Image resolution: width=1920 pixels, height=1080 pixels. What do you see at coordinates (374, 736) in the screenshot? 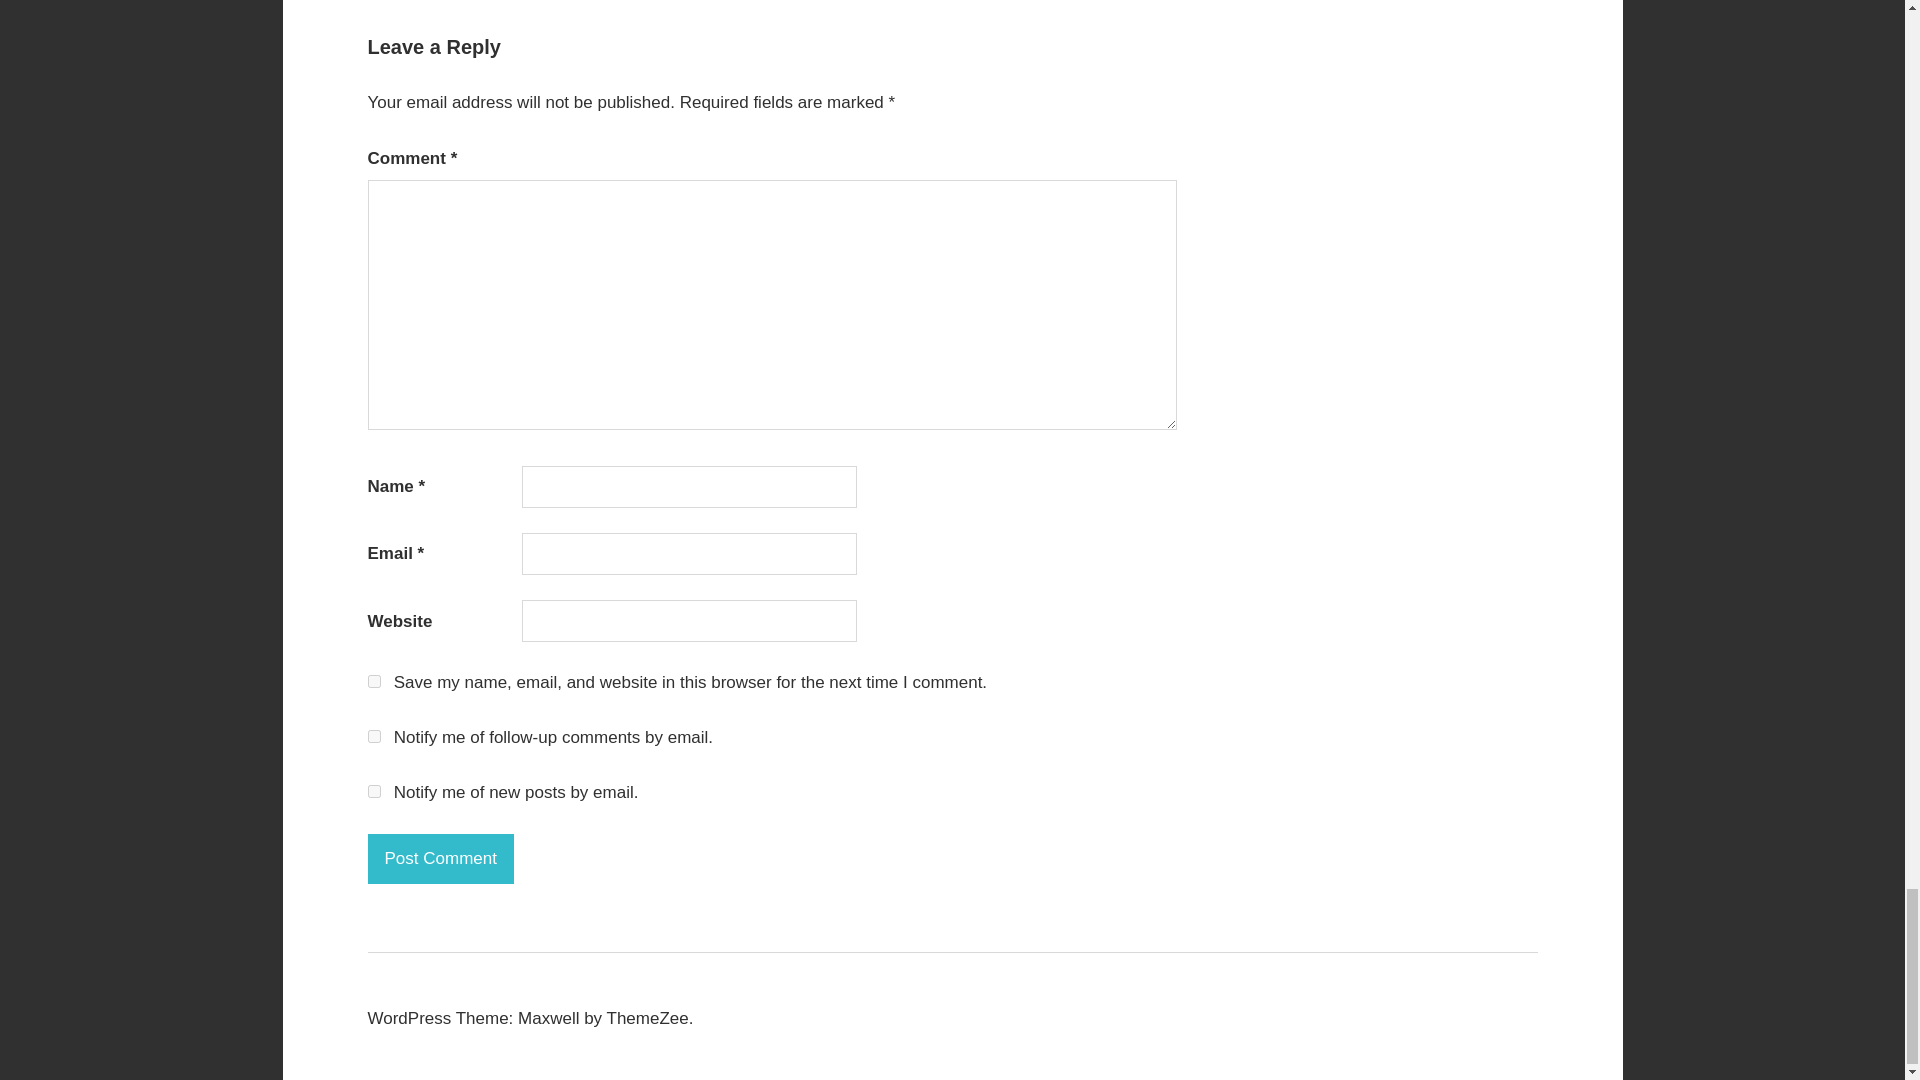
I see `subscribe` at bounding box center [374, 736].